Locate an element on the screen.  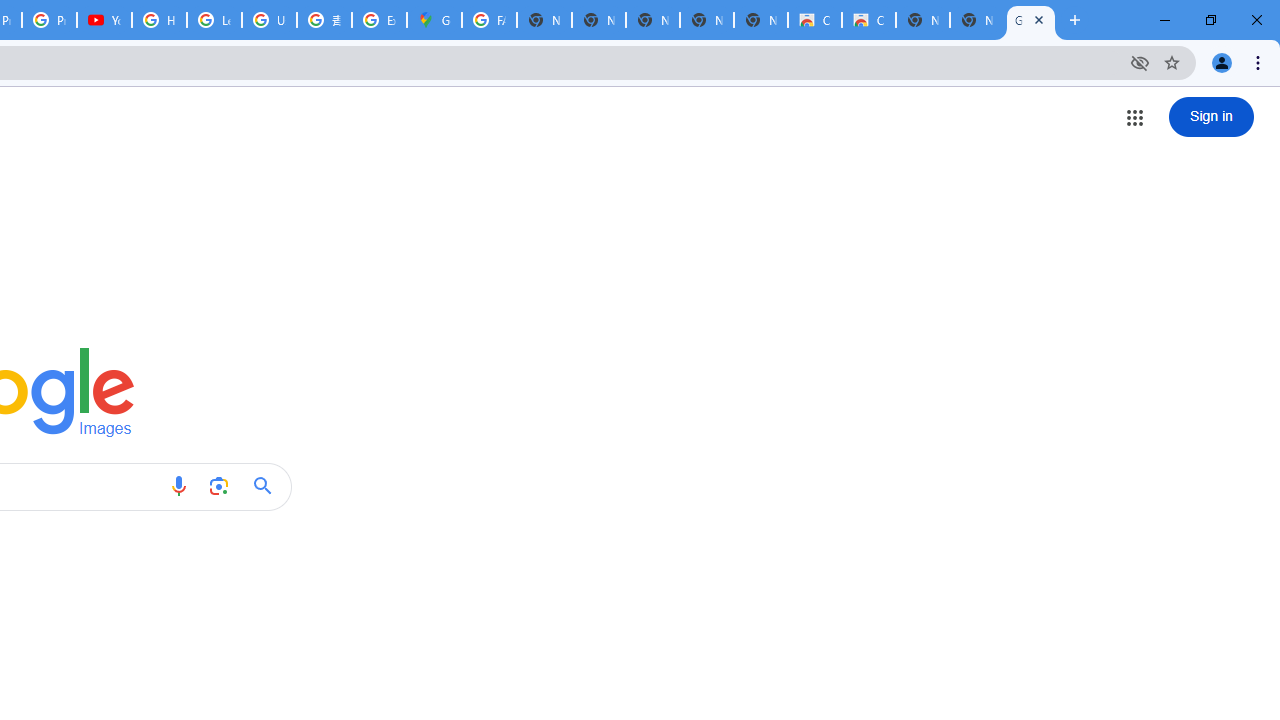
Classic Blue - Chrome Web Store is located at coordinates (815, 20).